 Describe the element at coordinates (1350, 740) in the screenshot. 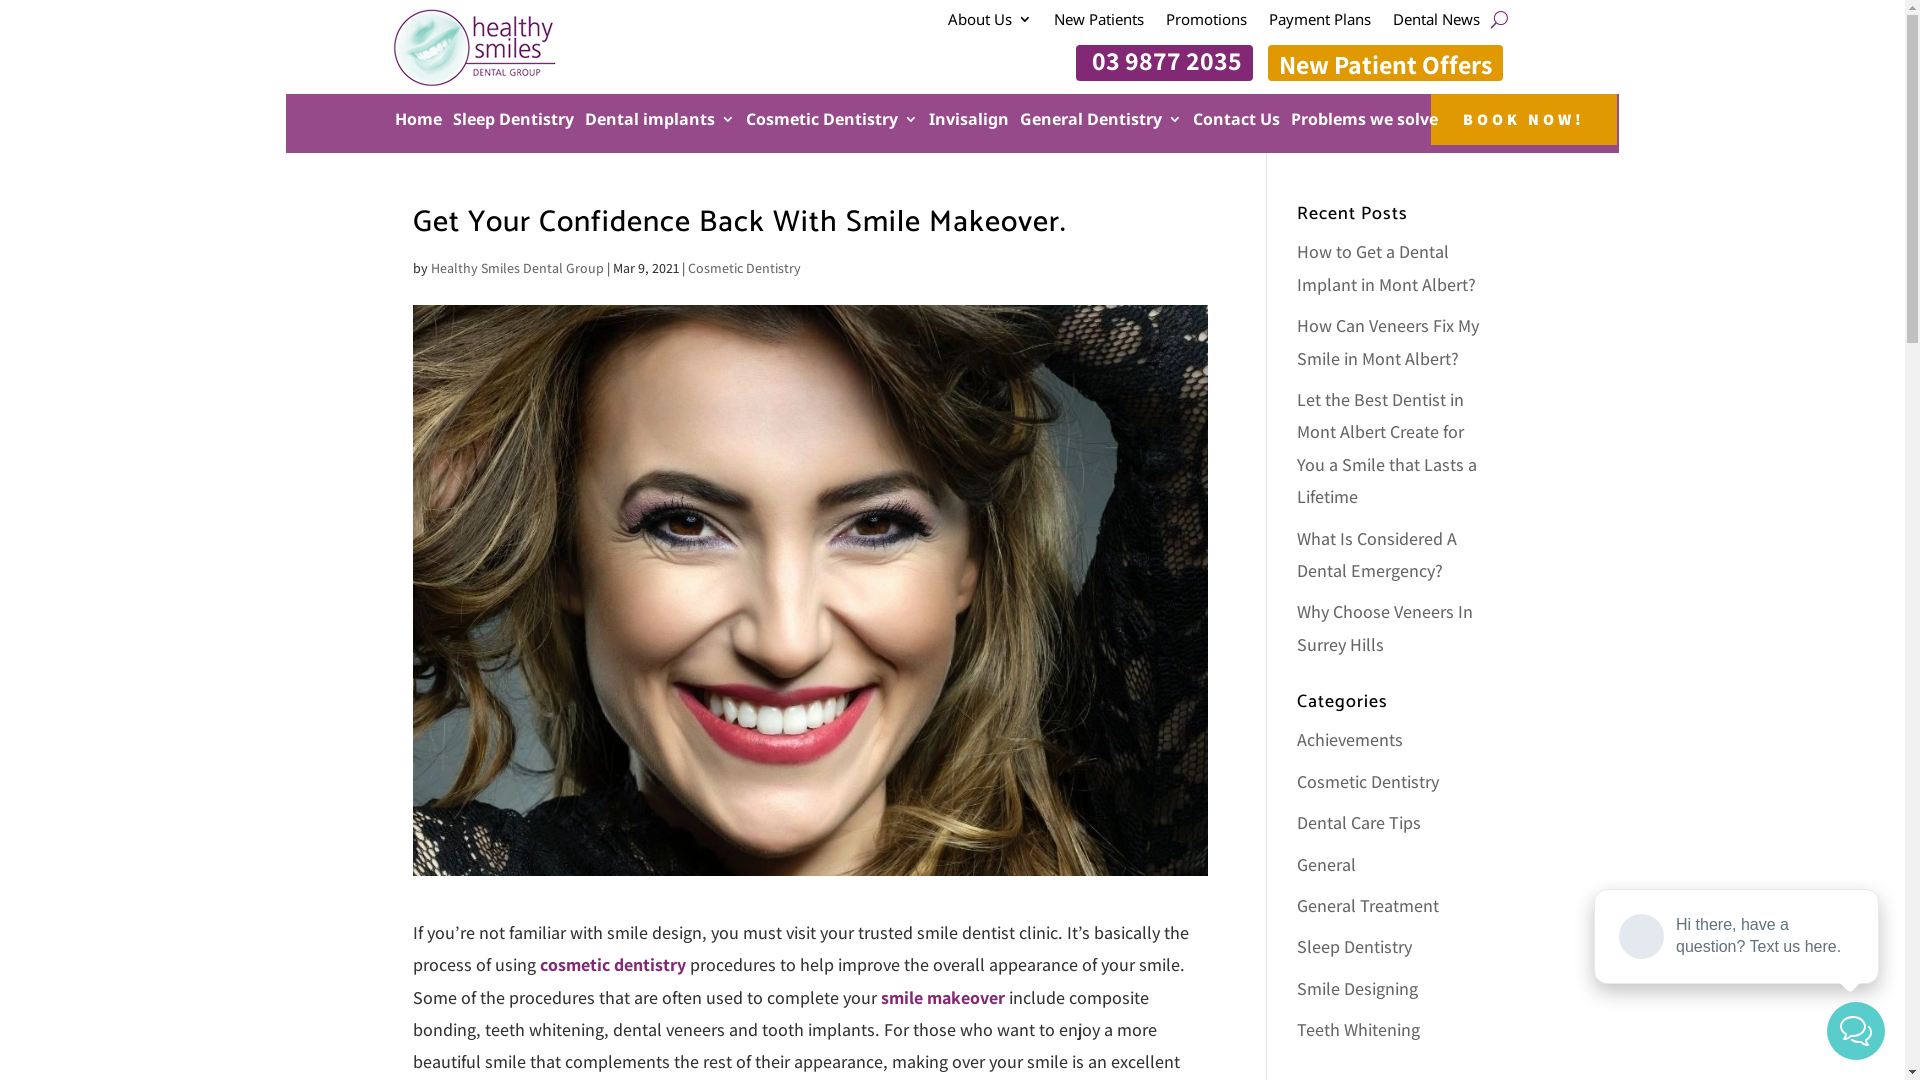

I see `Achievements` at that location.